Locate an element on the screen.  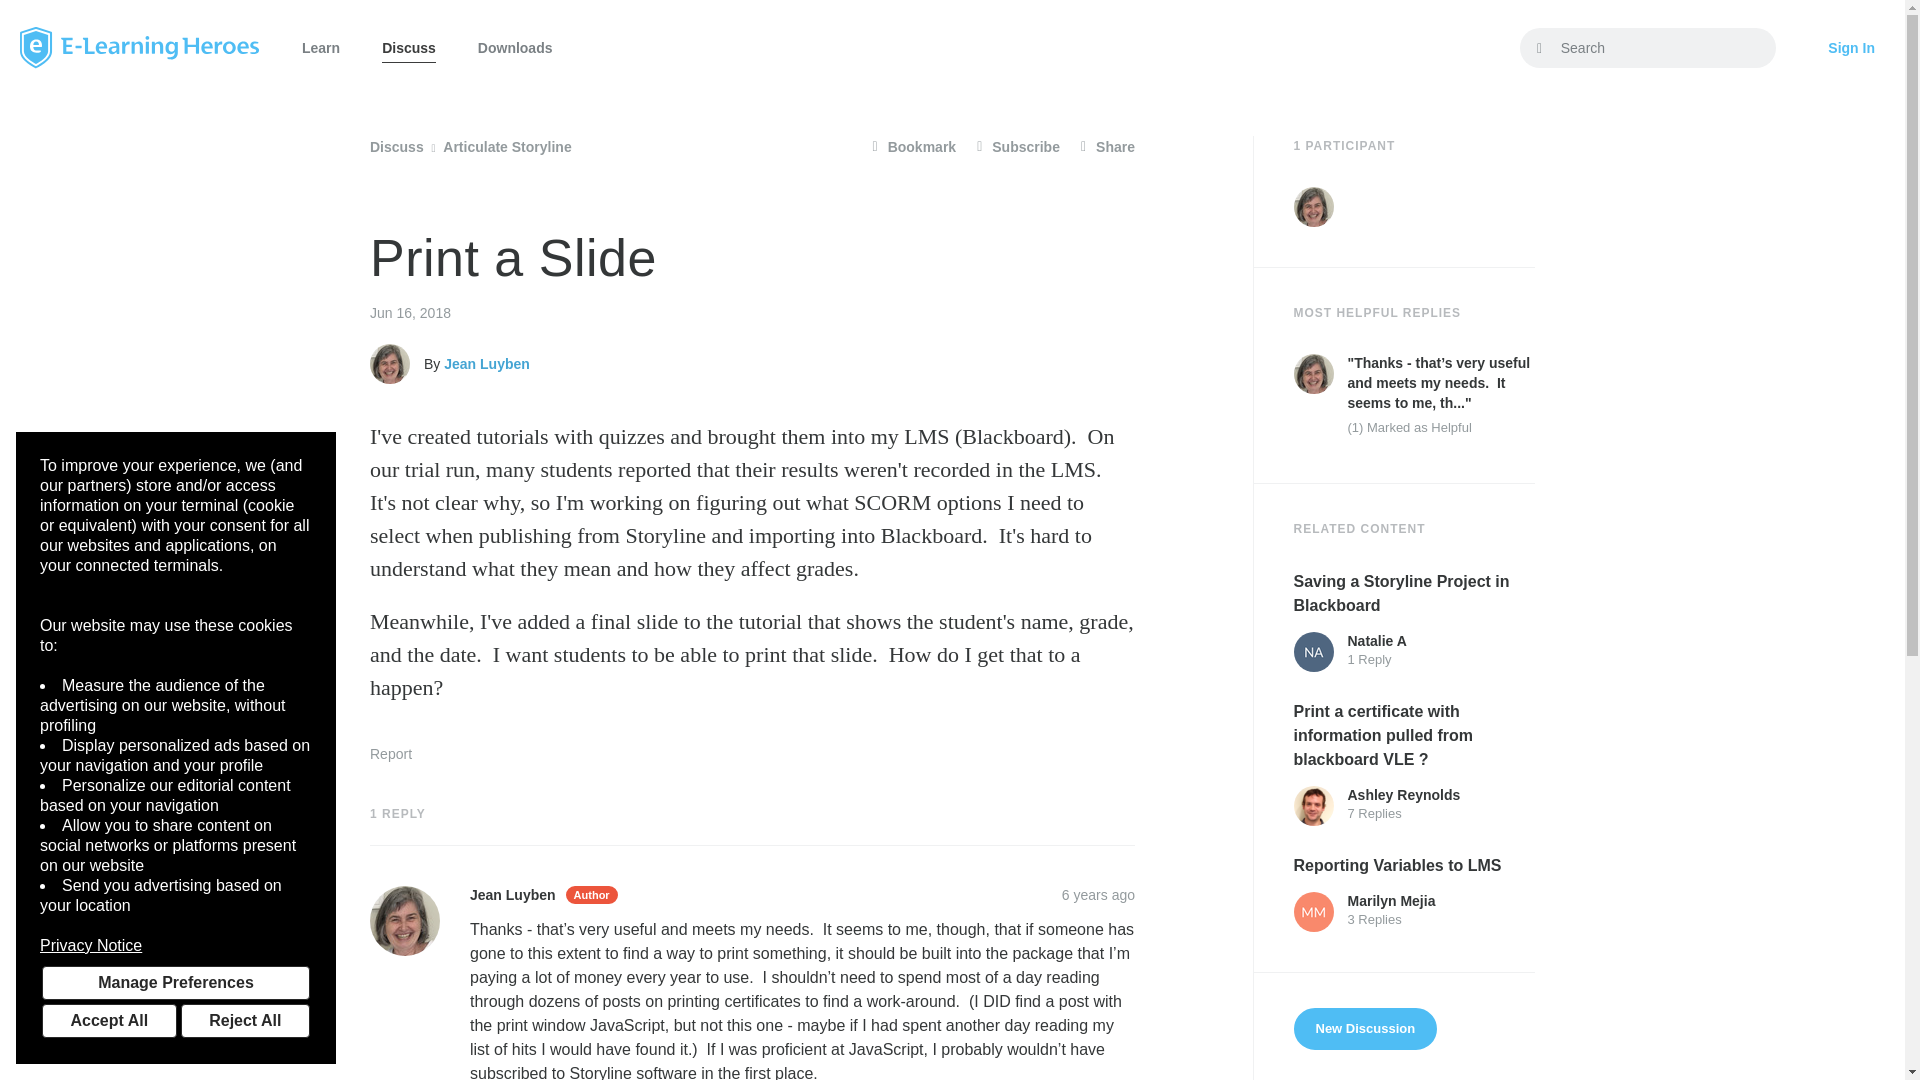
Reject All is located at coordinates (244, 1020).